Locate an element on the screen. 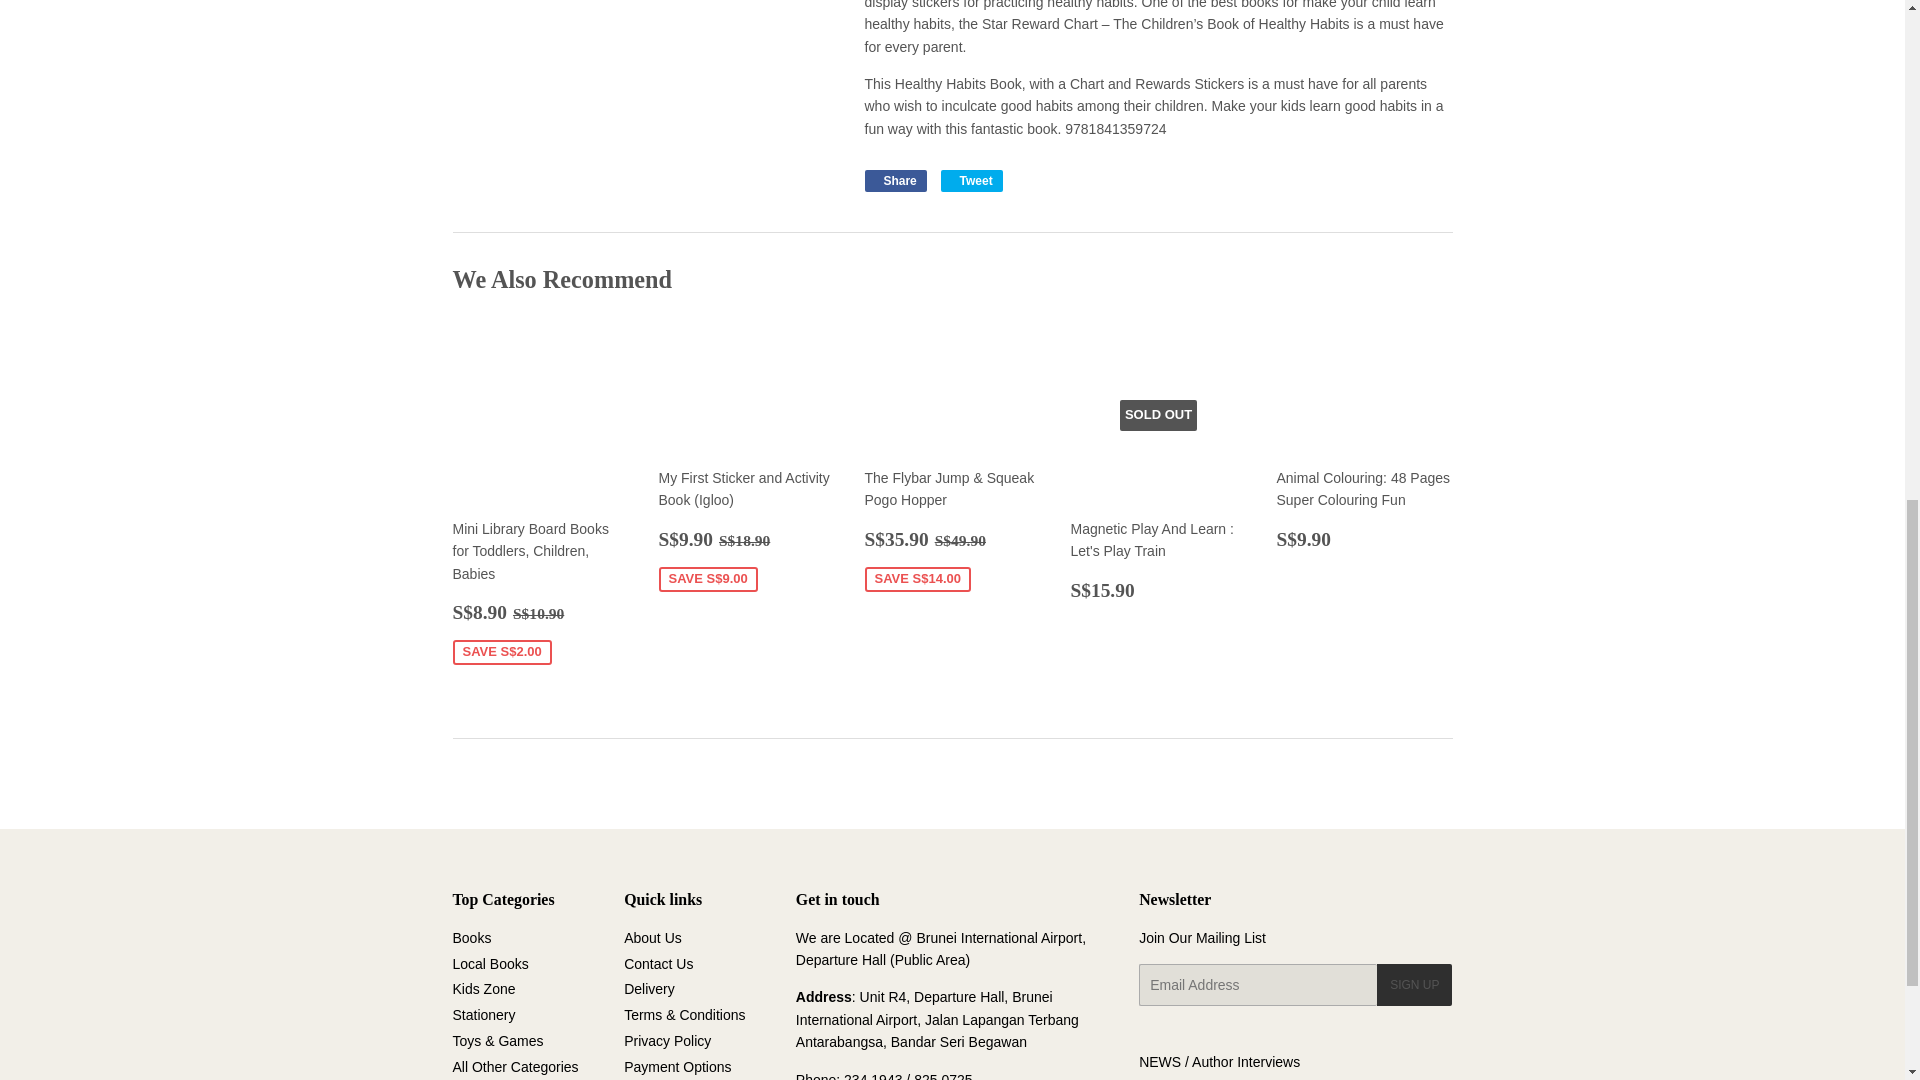 The height and width of the screenshot is (1080, 1920). Share on Facebook is located at coordinates (894, 180).